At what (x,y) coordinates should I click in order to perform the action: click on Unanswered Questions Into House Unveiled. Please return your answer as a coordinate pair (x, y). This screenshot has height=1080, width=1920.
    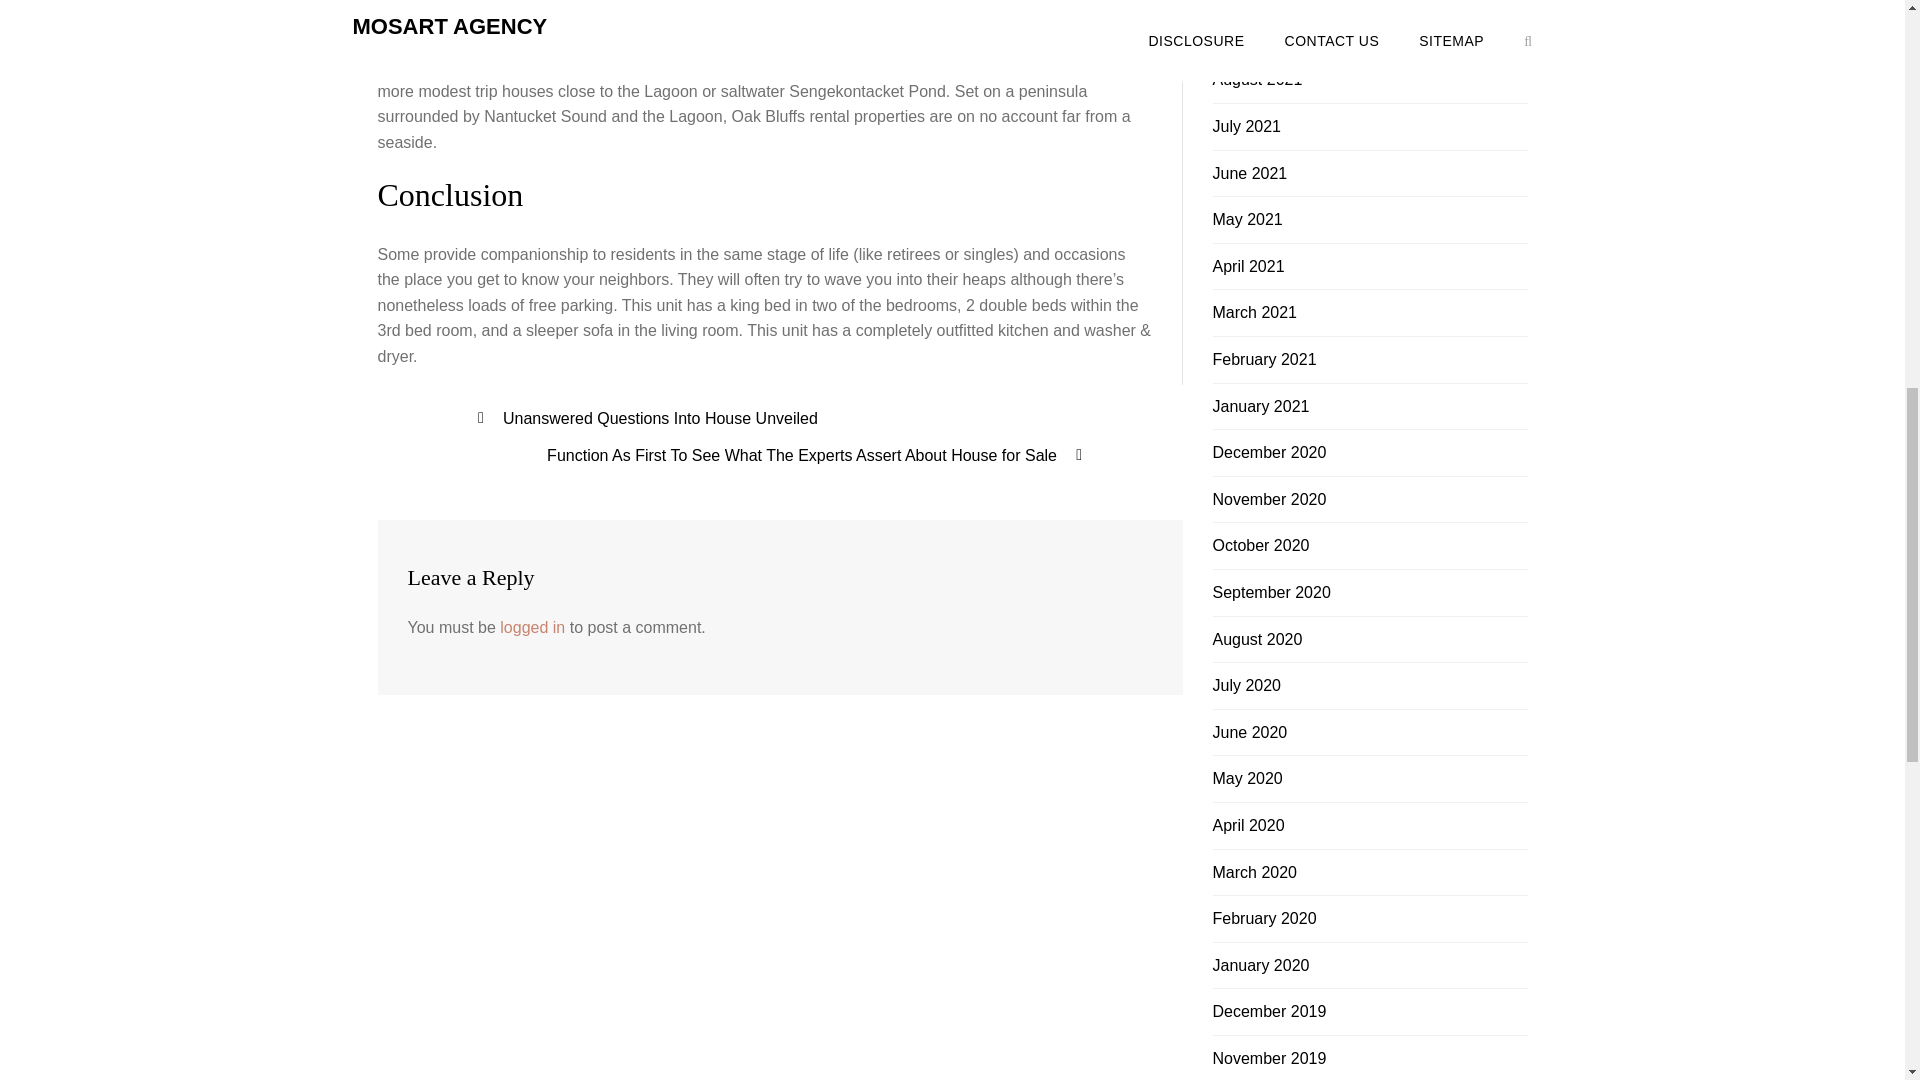
    Looking at the image, I should click on (660, 418).